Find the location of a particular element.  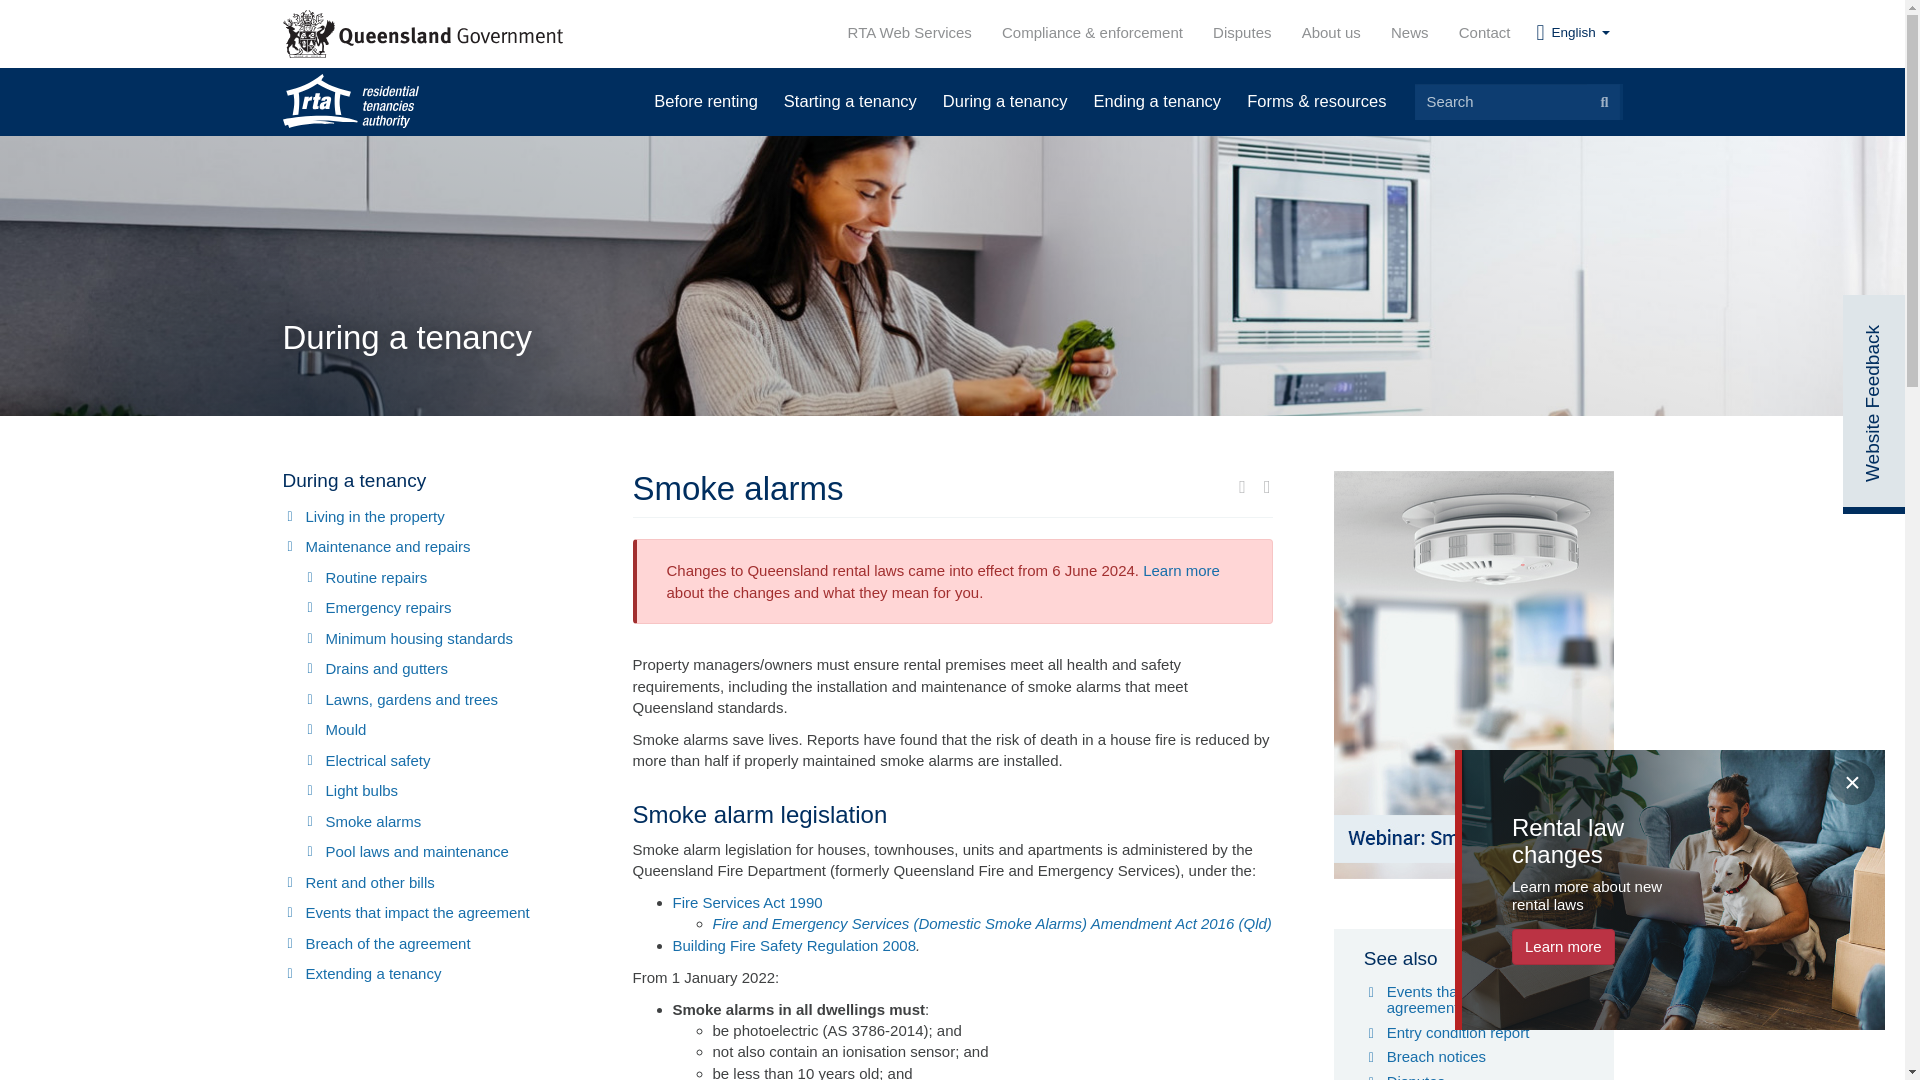

Ongoing rental law changes is located at coordinates (1180, 570).